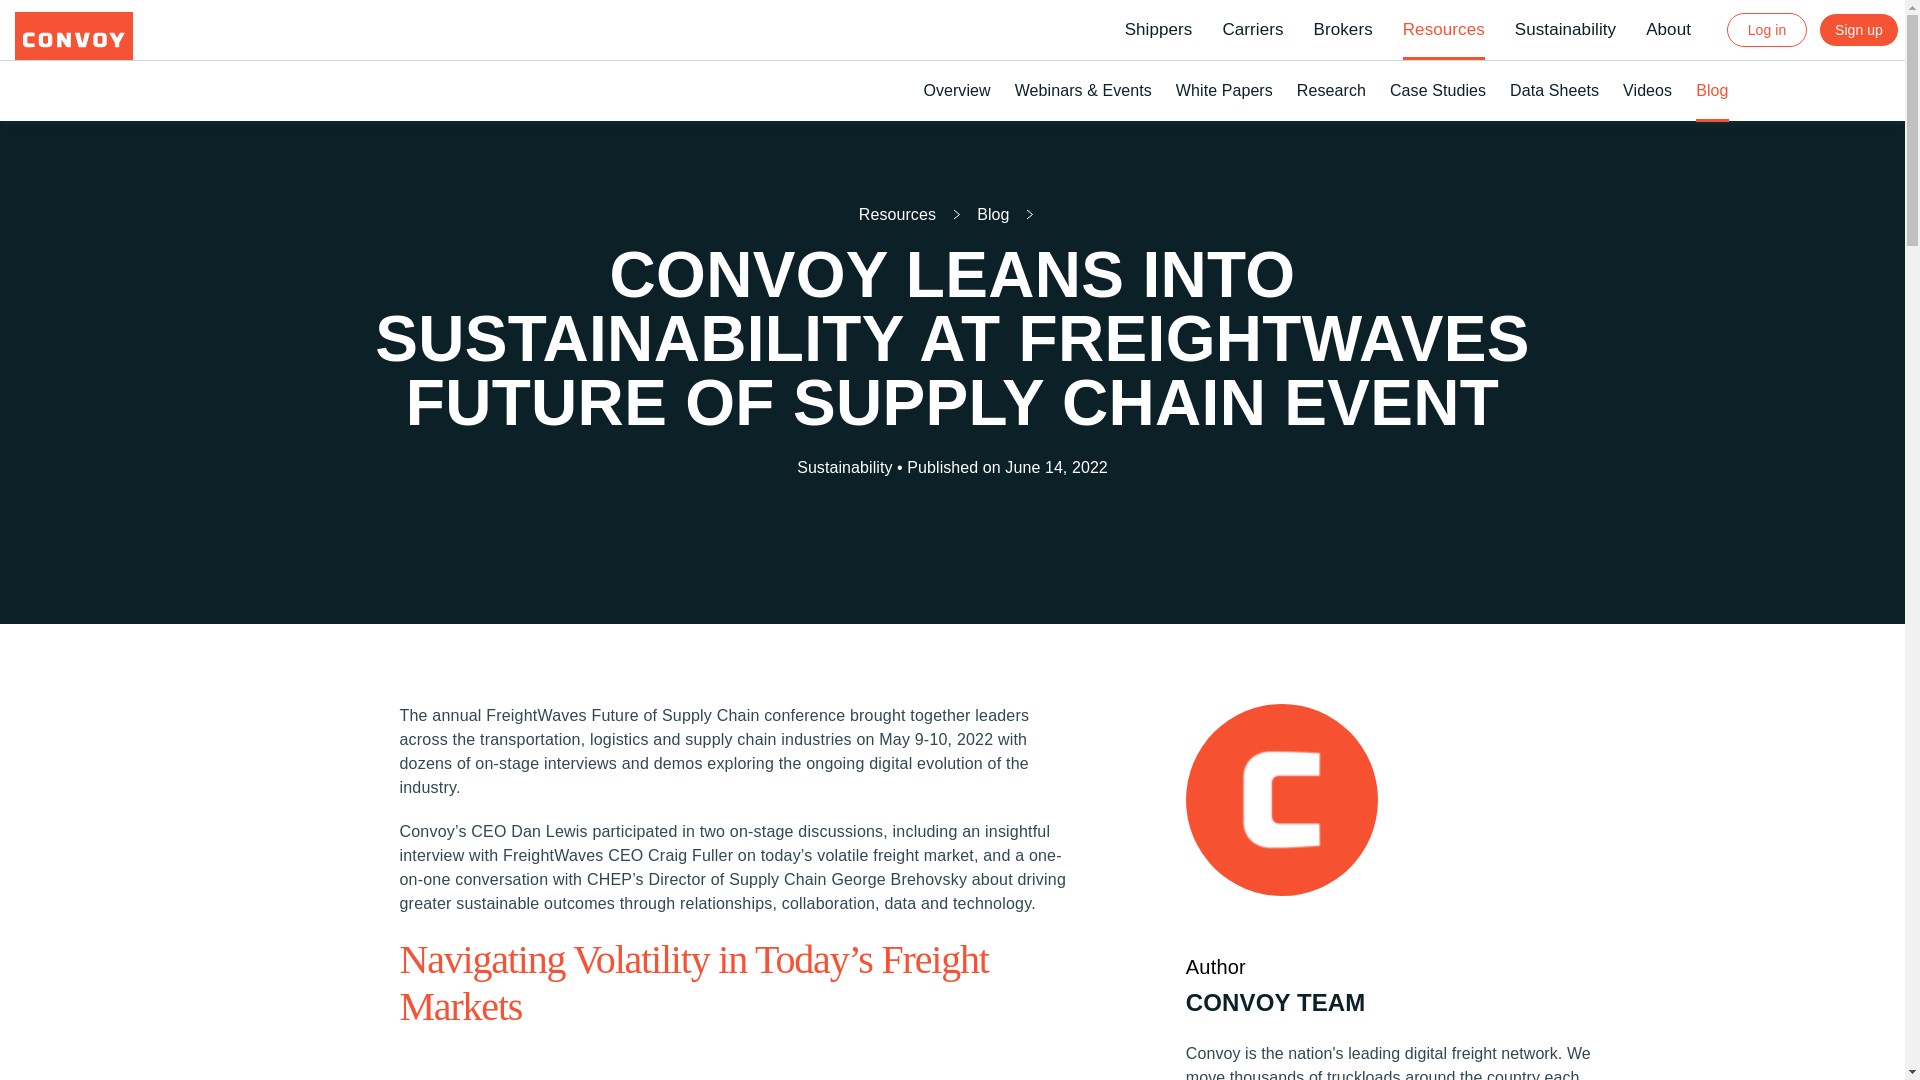 This screenshot has width=1920, height=1080. Describe the element at coordinates (993, 214) in the screenshot. I see `Blog` at that location.